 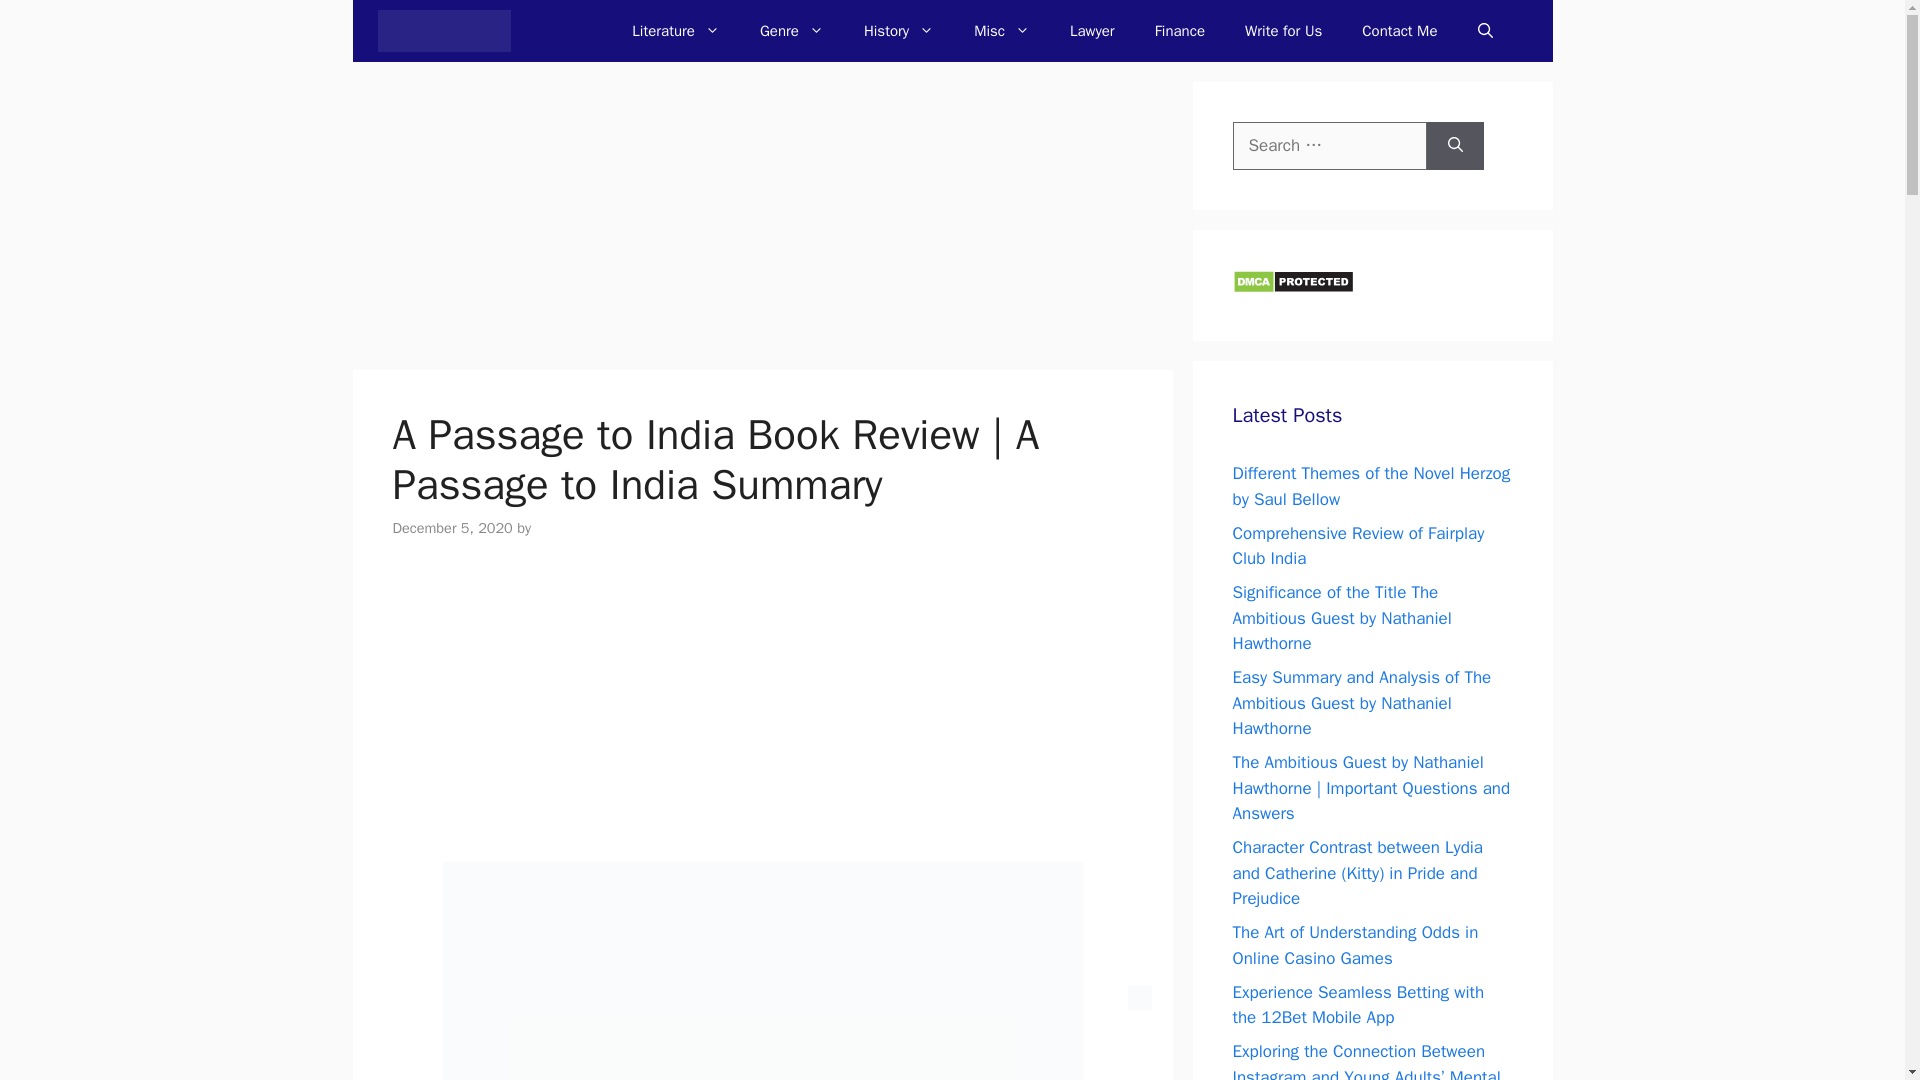 I want to click on Advertisement, so click(x=762, y=222).